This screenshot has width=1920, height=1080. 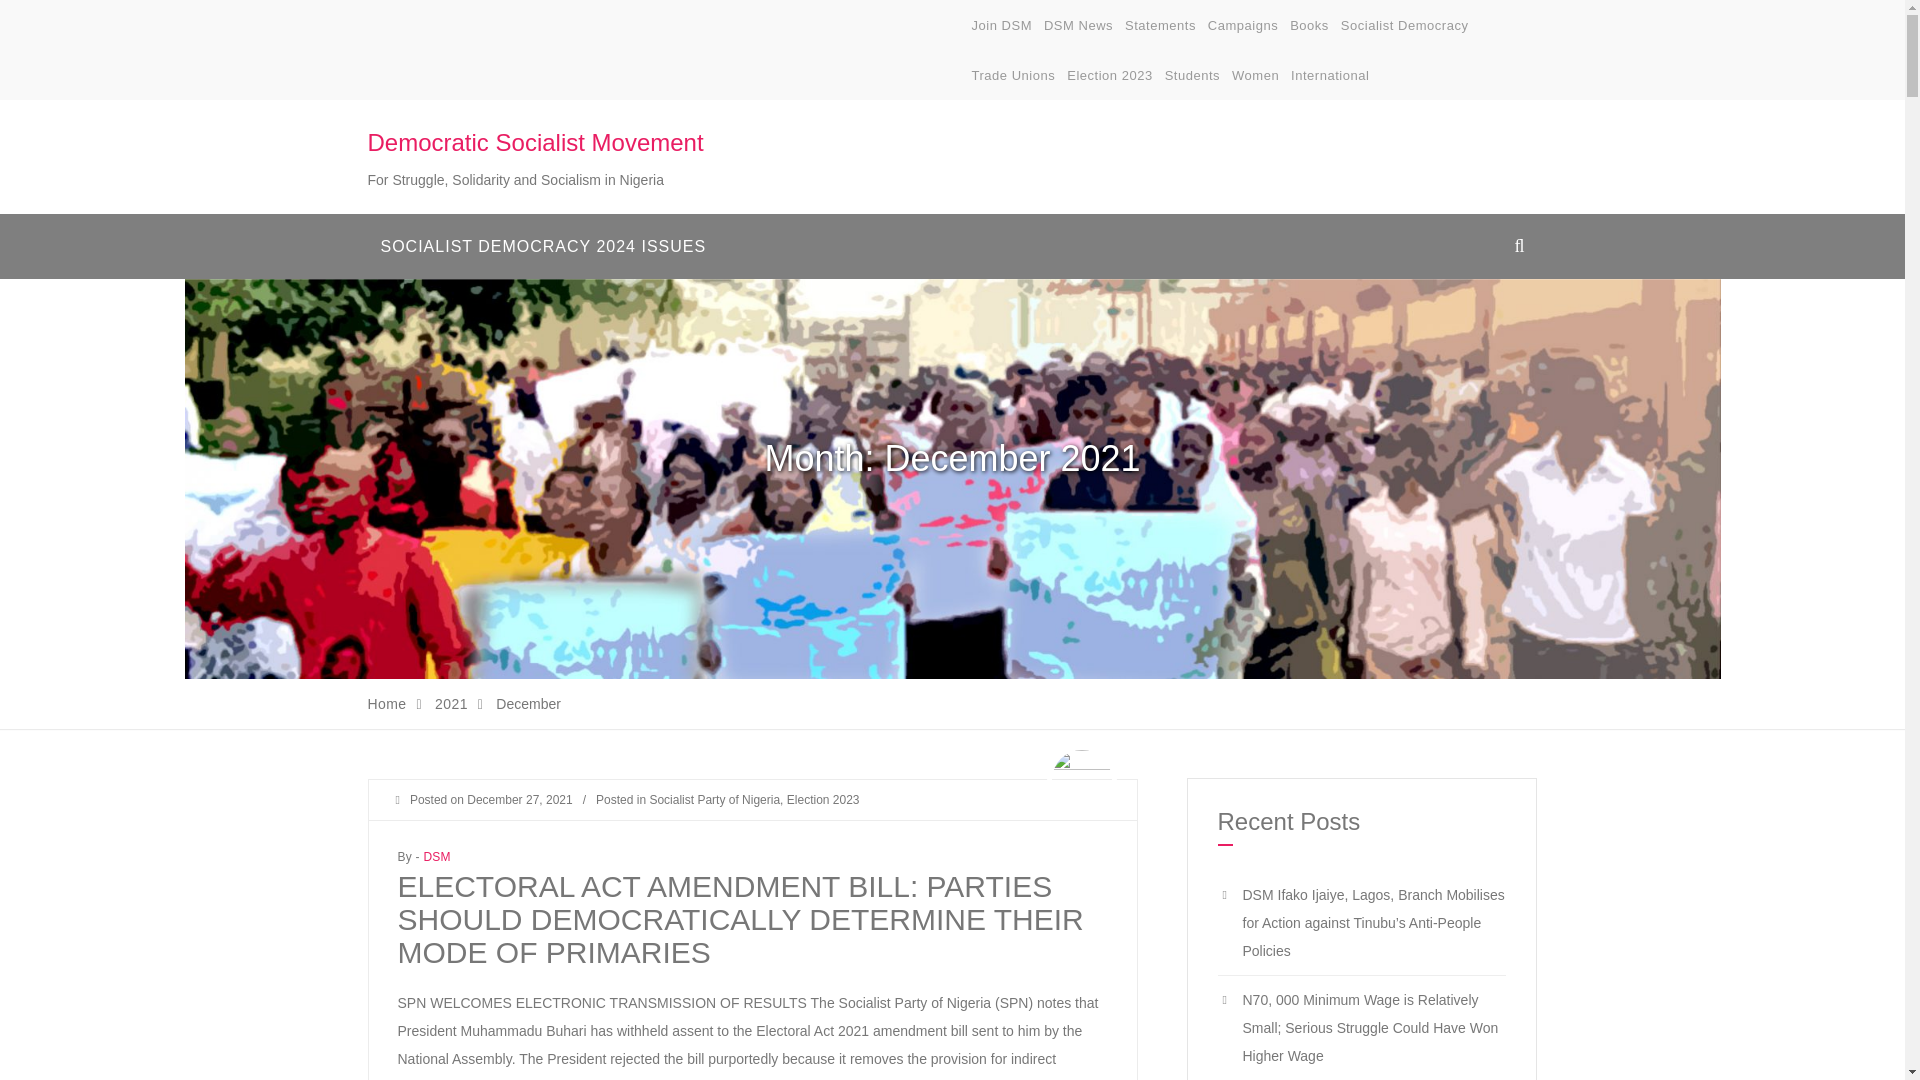 What do you see at coordinates (1014, 76) in the screenshot?
I see `Trade Unions` at bounding box center [1014, 76].